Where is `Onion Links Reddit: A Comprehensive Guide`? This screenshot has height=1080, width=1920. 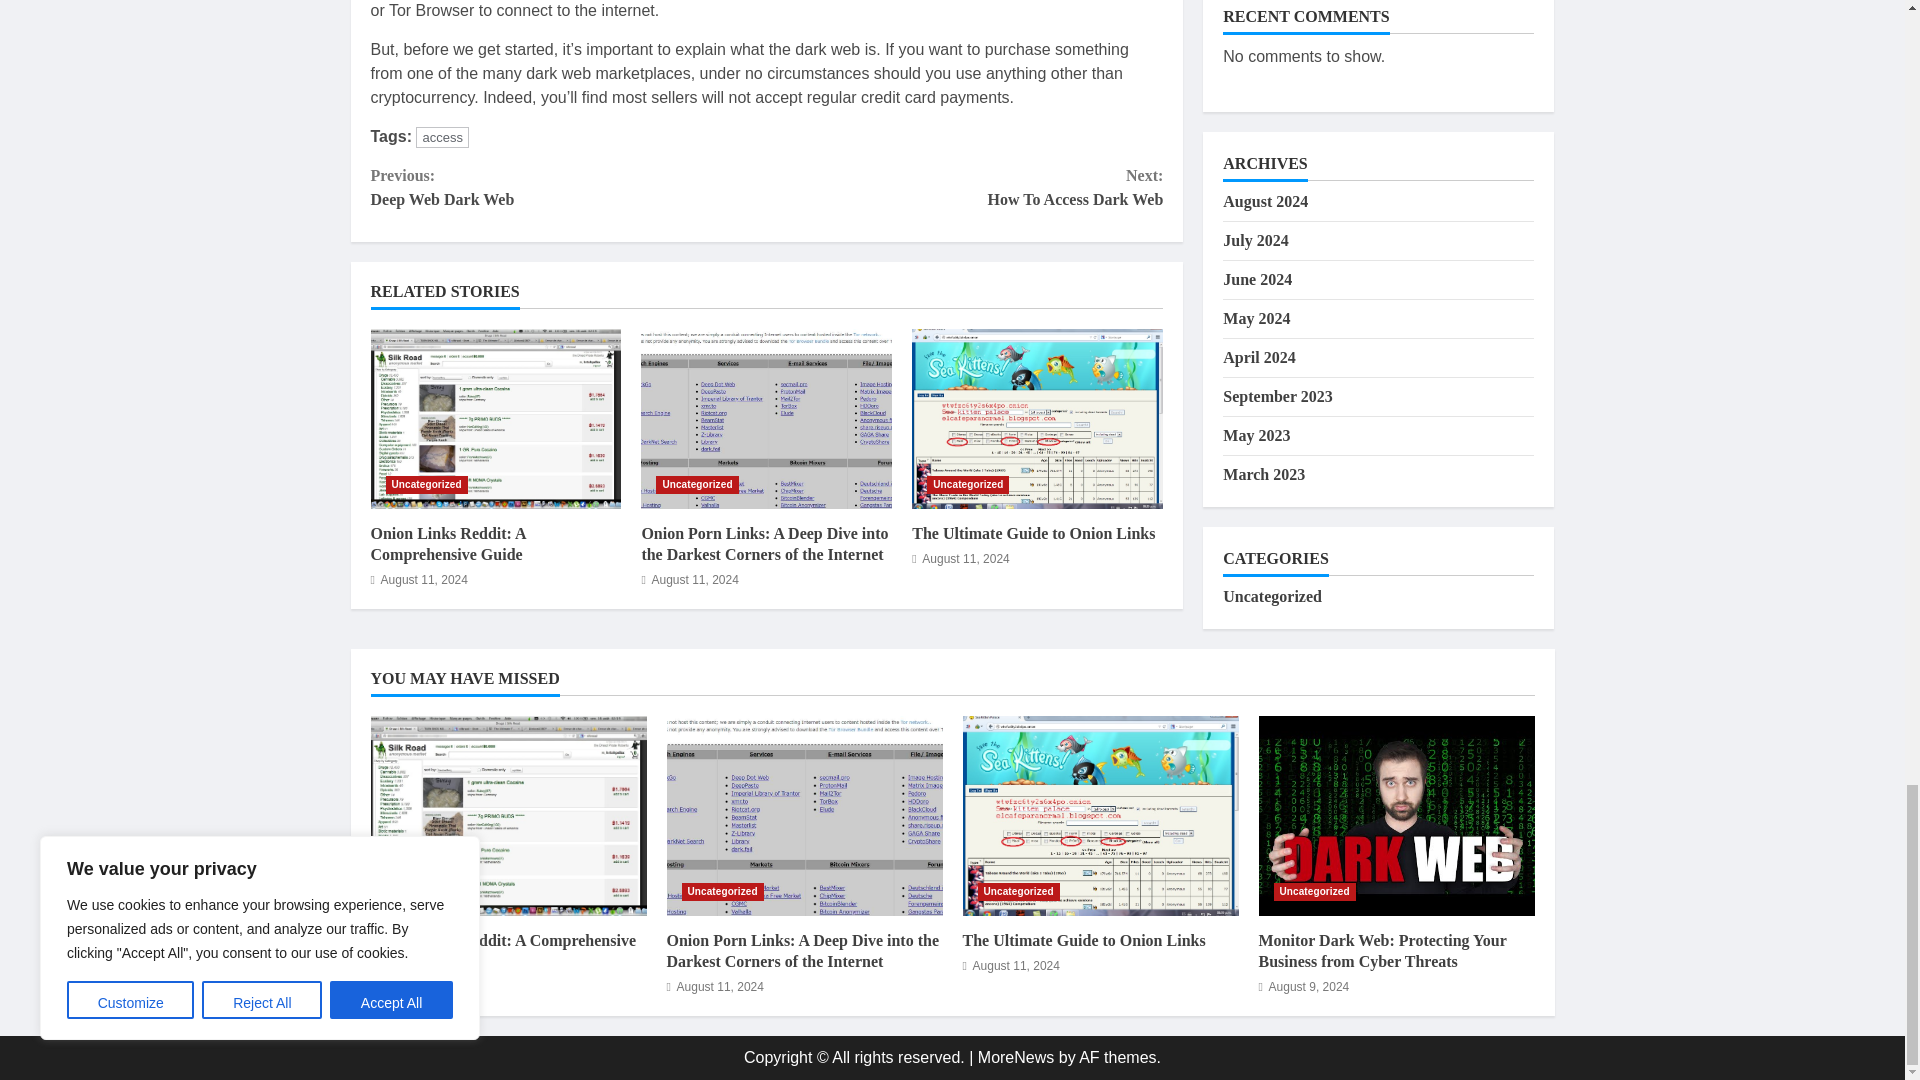 Onion Links Reddit: A Comprehensive Guide is located at coordinates (964, 188).